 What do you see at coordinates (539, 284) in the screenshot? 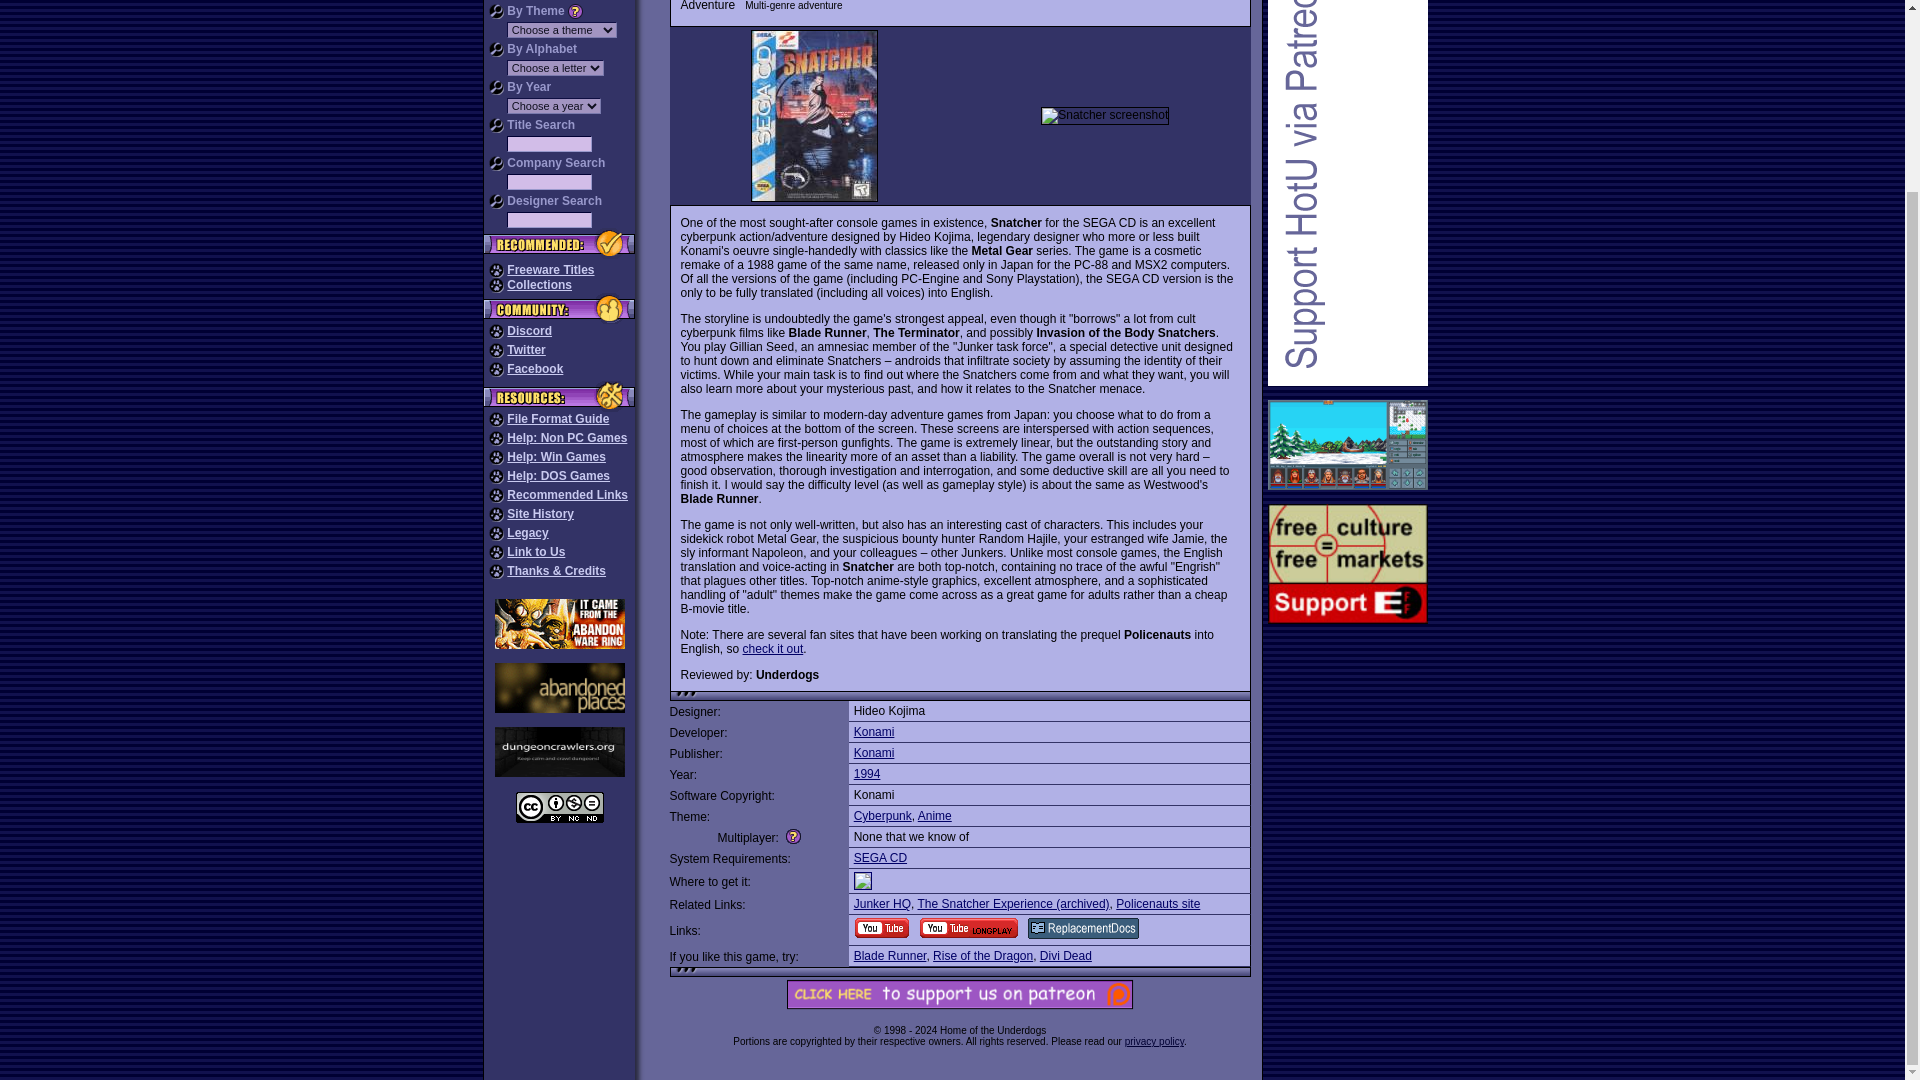
I see `Collections` at bounding box center [539, 284].